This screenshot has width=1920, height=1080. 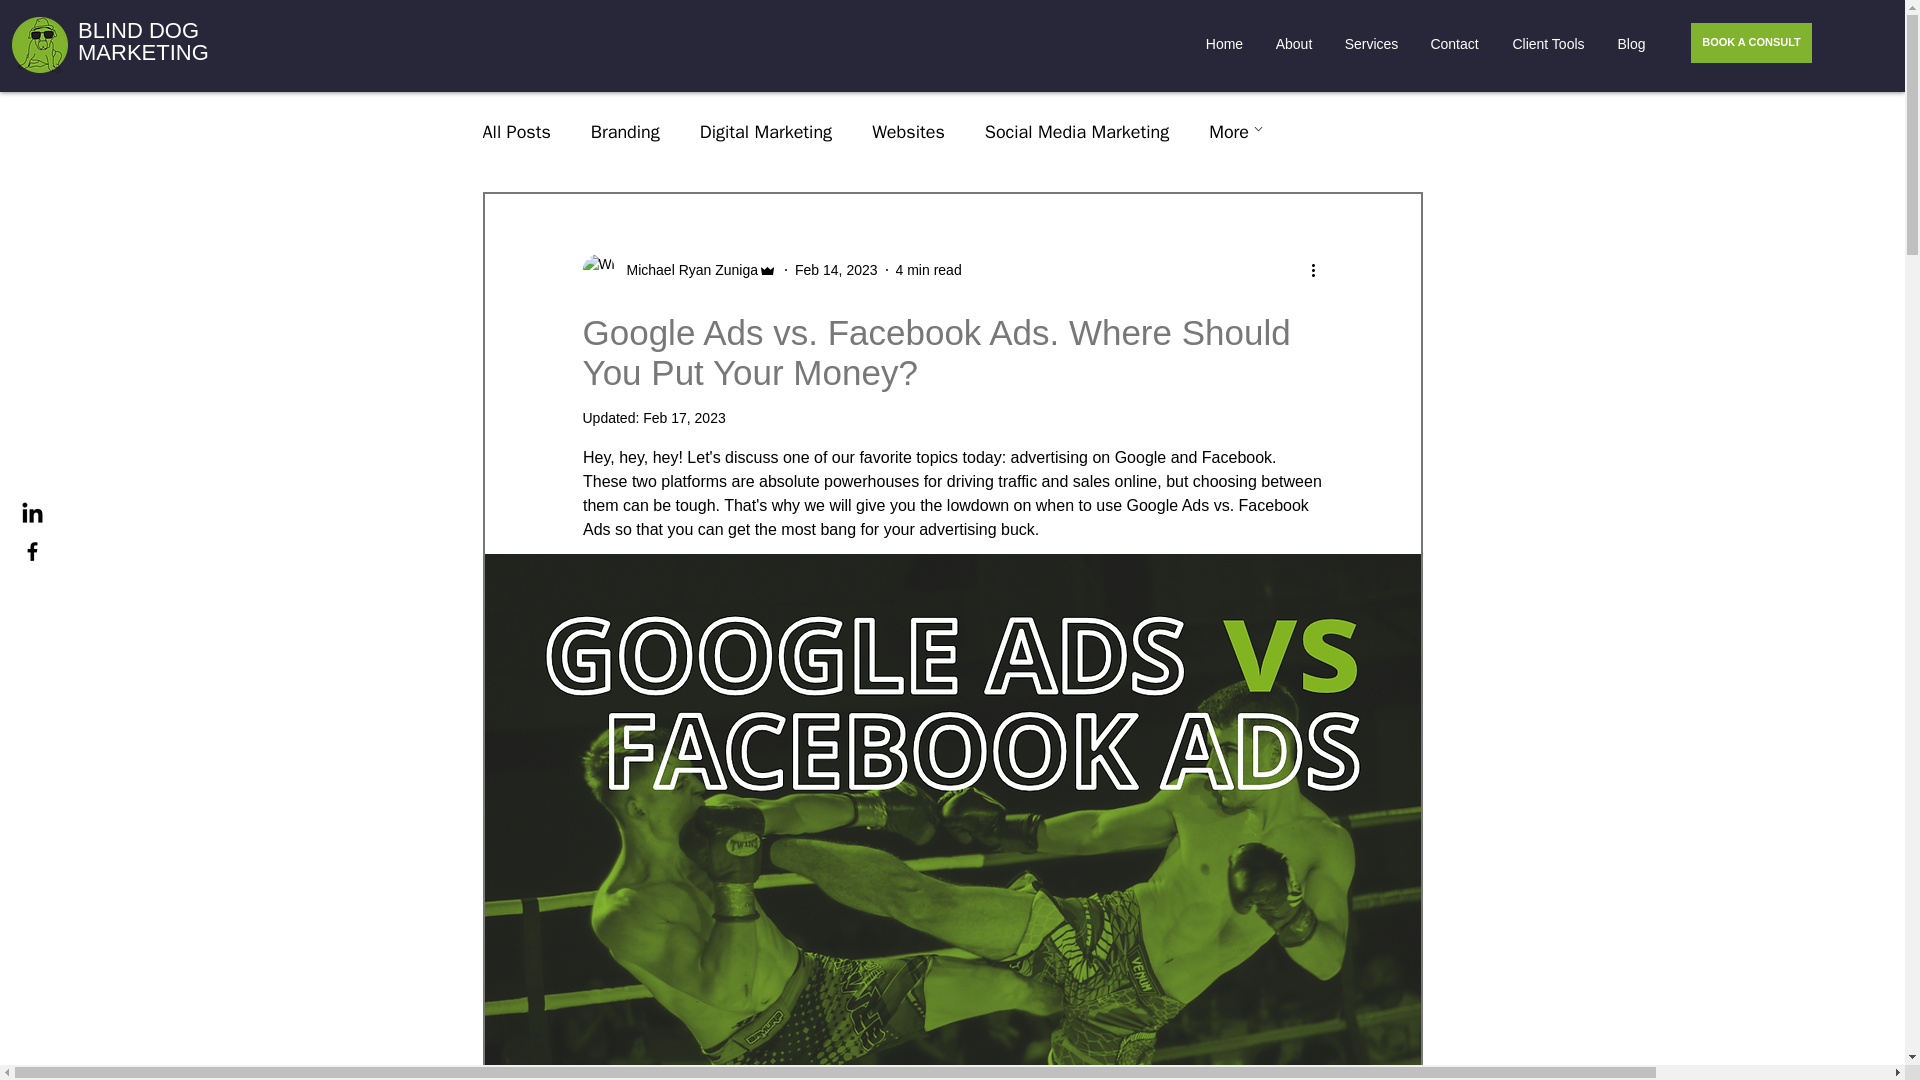 What do you see at coordinates (1076, 131) in the screenshot?
I see `Social Media Marketing` at bounding box center [1076, 131].